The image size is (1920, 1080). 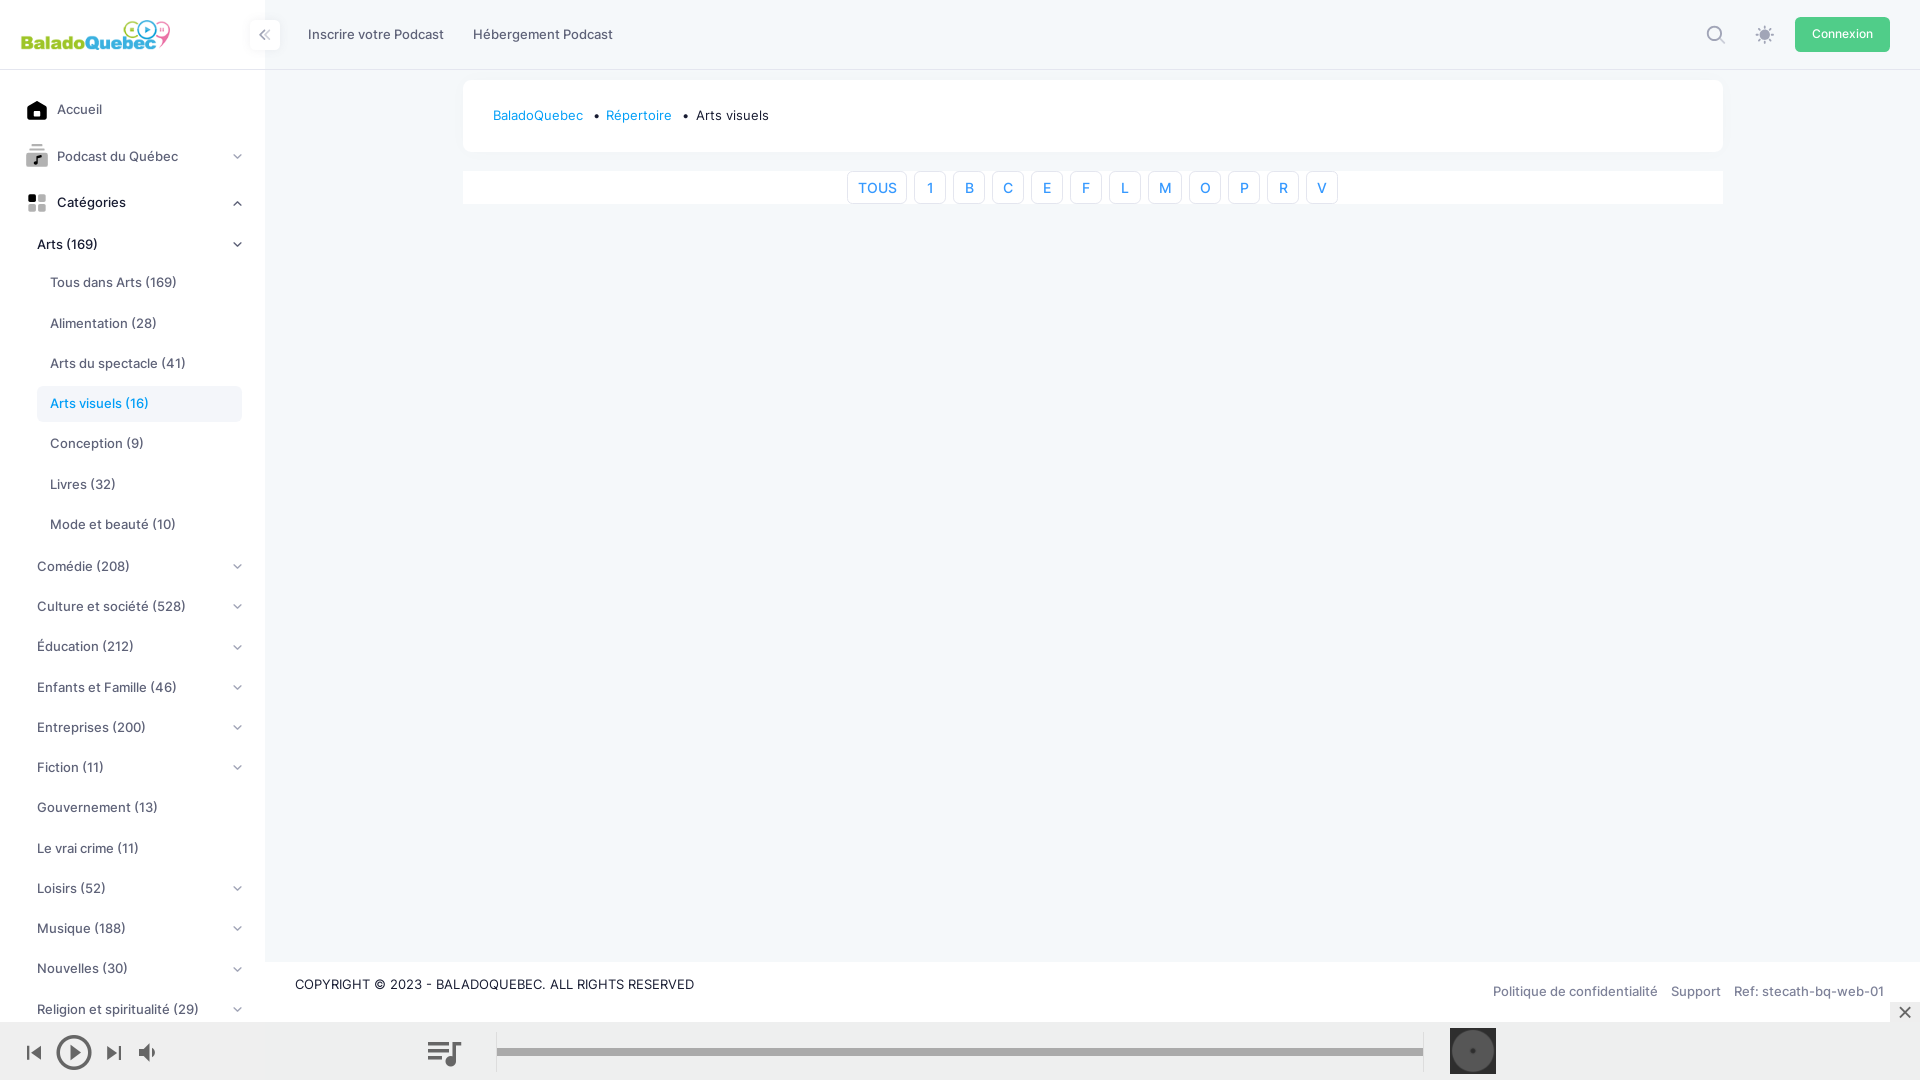 What do you see at coordinates (140, 244) in the screenshot?
I see `Arts (169)` at bounding box center [140, 244].